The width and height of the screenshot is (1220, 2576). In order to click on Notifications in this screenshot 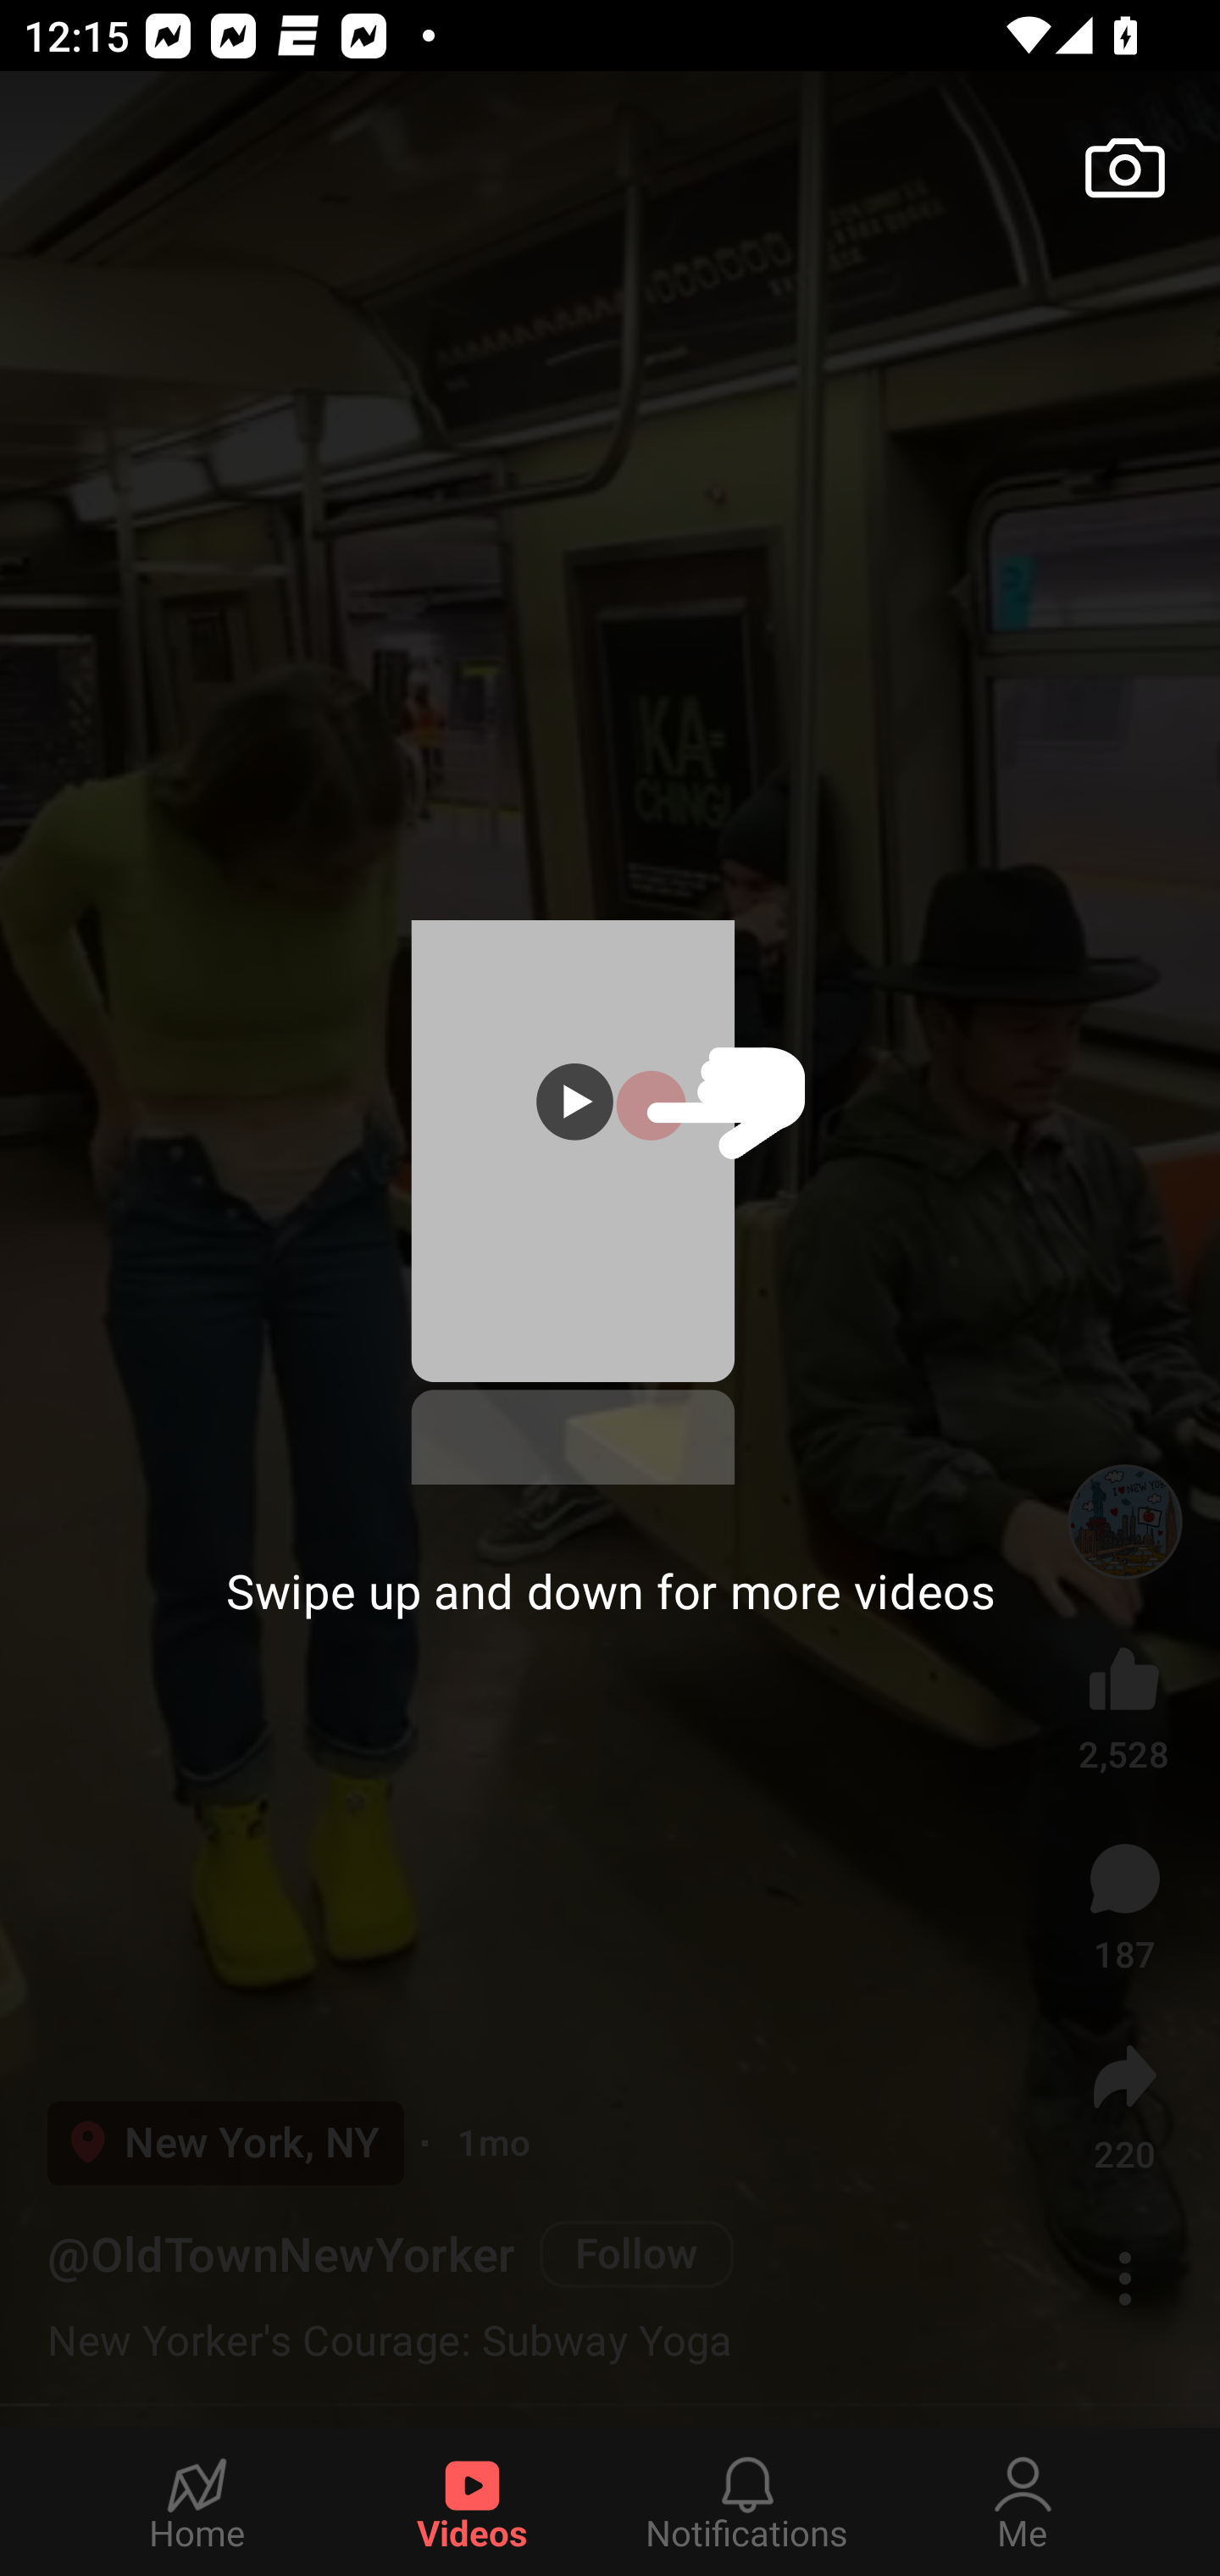, I will do `click(747, 2501)`.